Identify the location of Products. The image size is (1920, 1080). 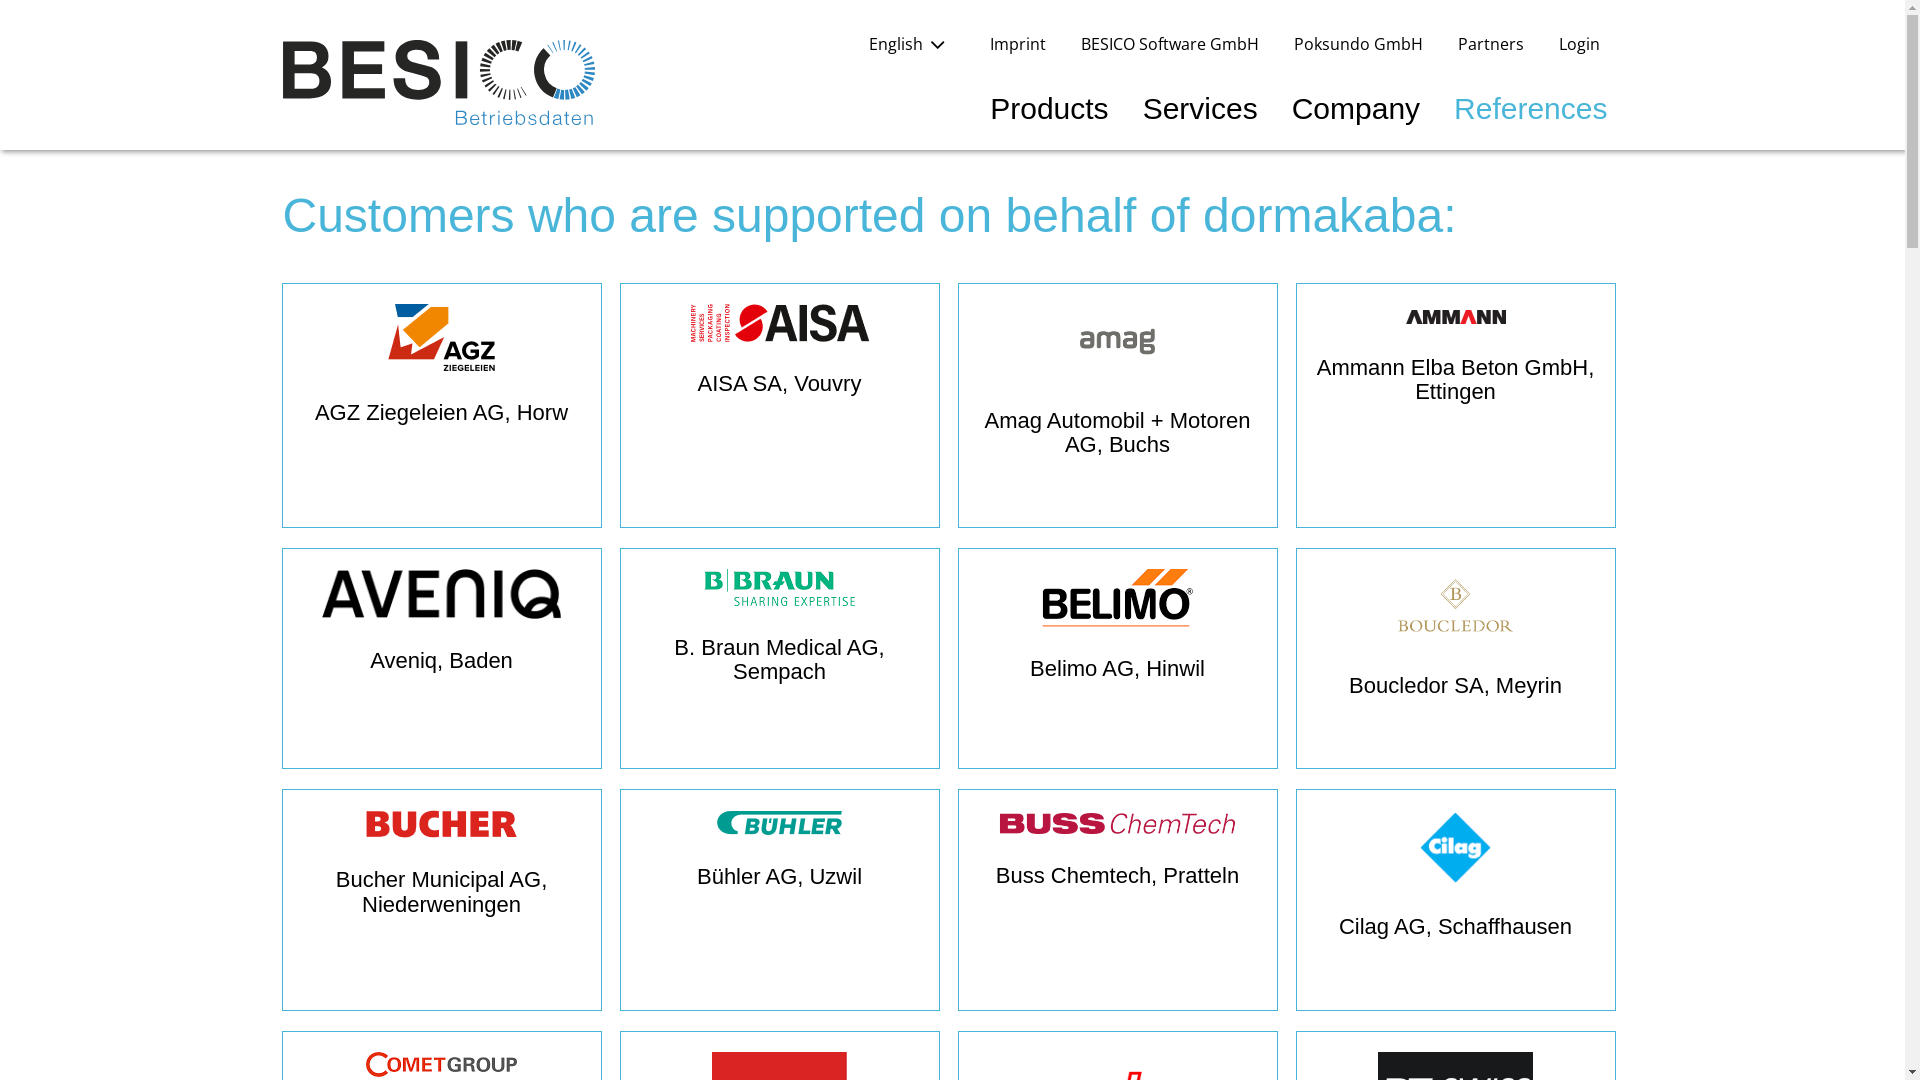
(1049, 108).